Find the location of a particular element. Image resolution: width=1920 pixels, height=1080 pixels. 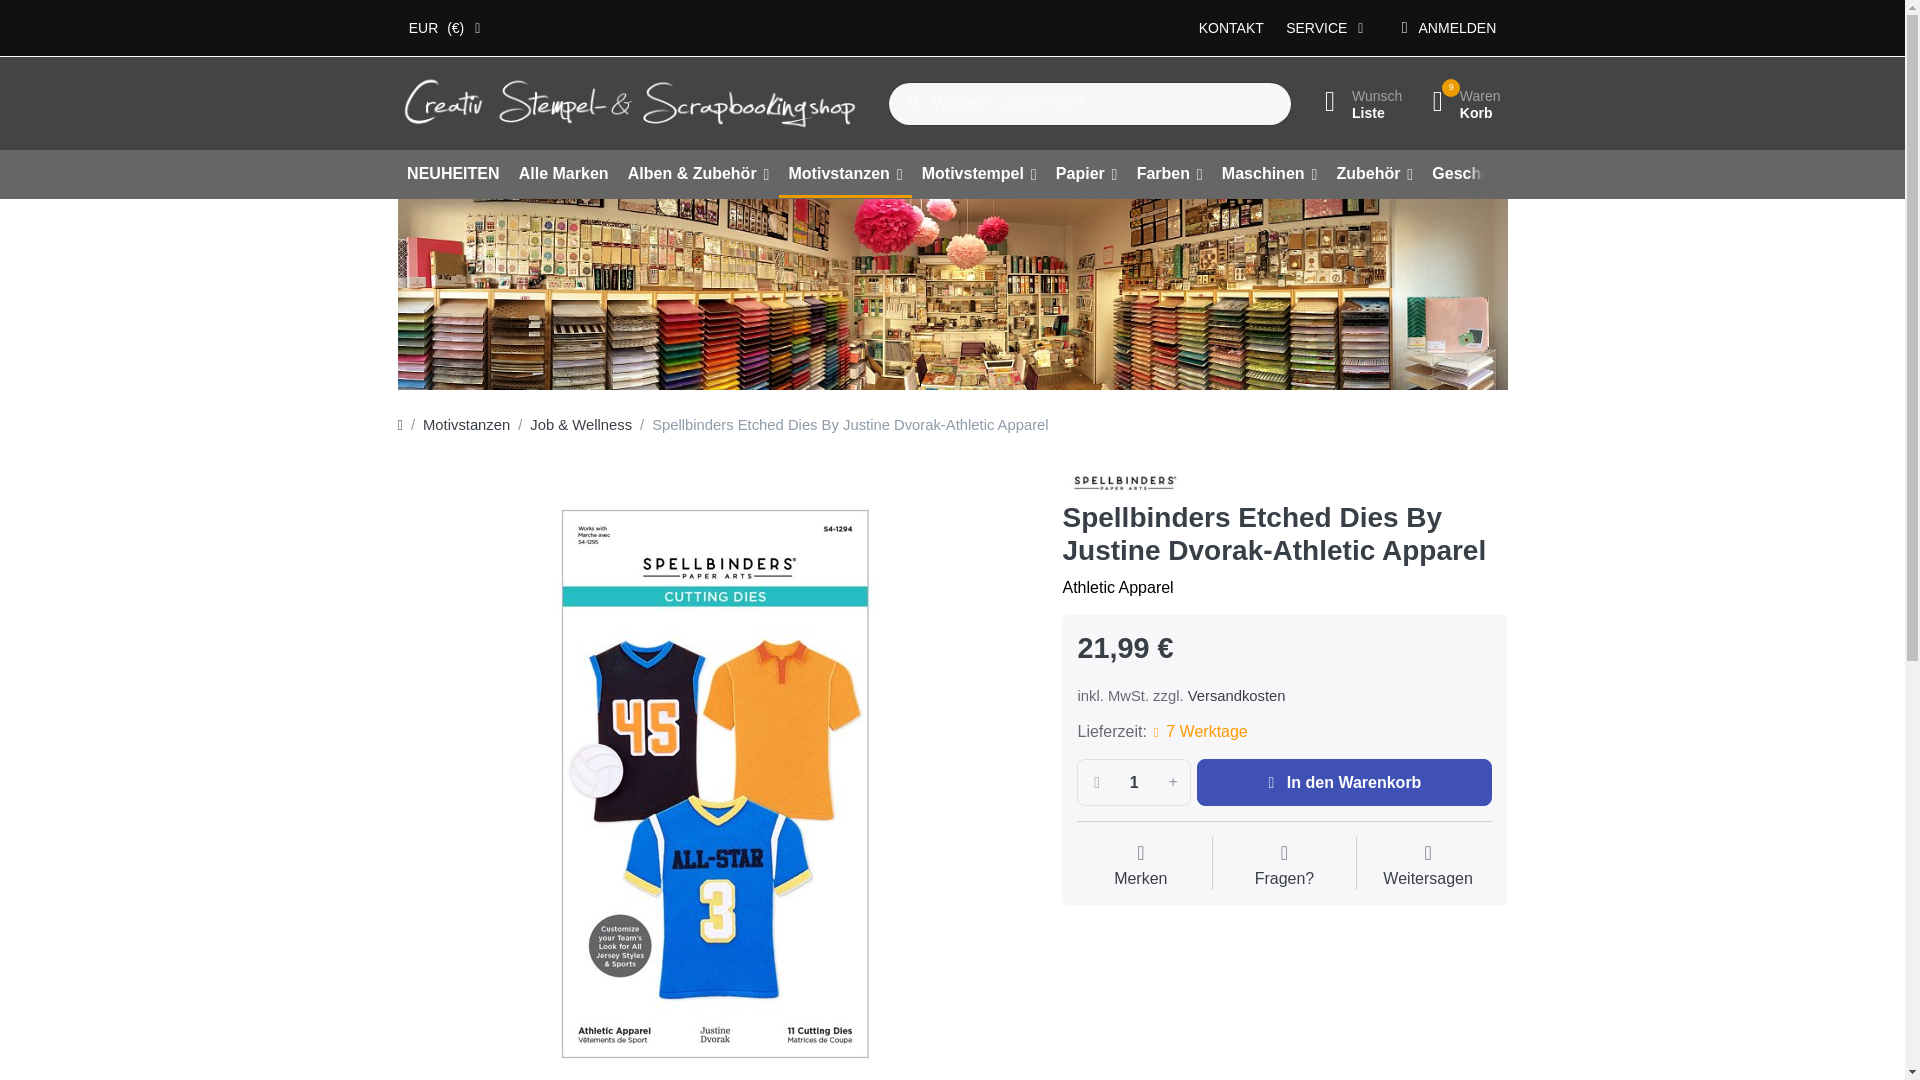

KONTAKT is located at coordinates (1284, 866).